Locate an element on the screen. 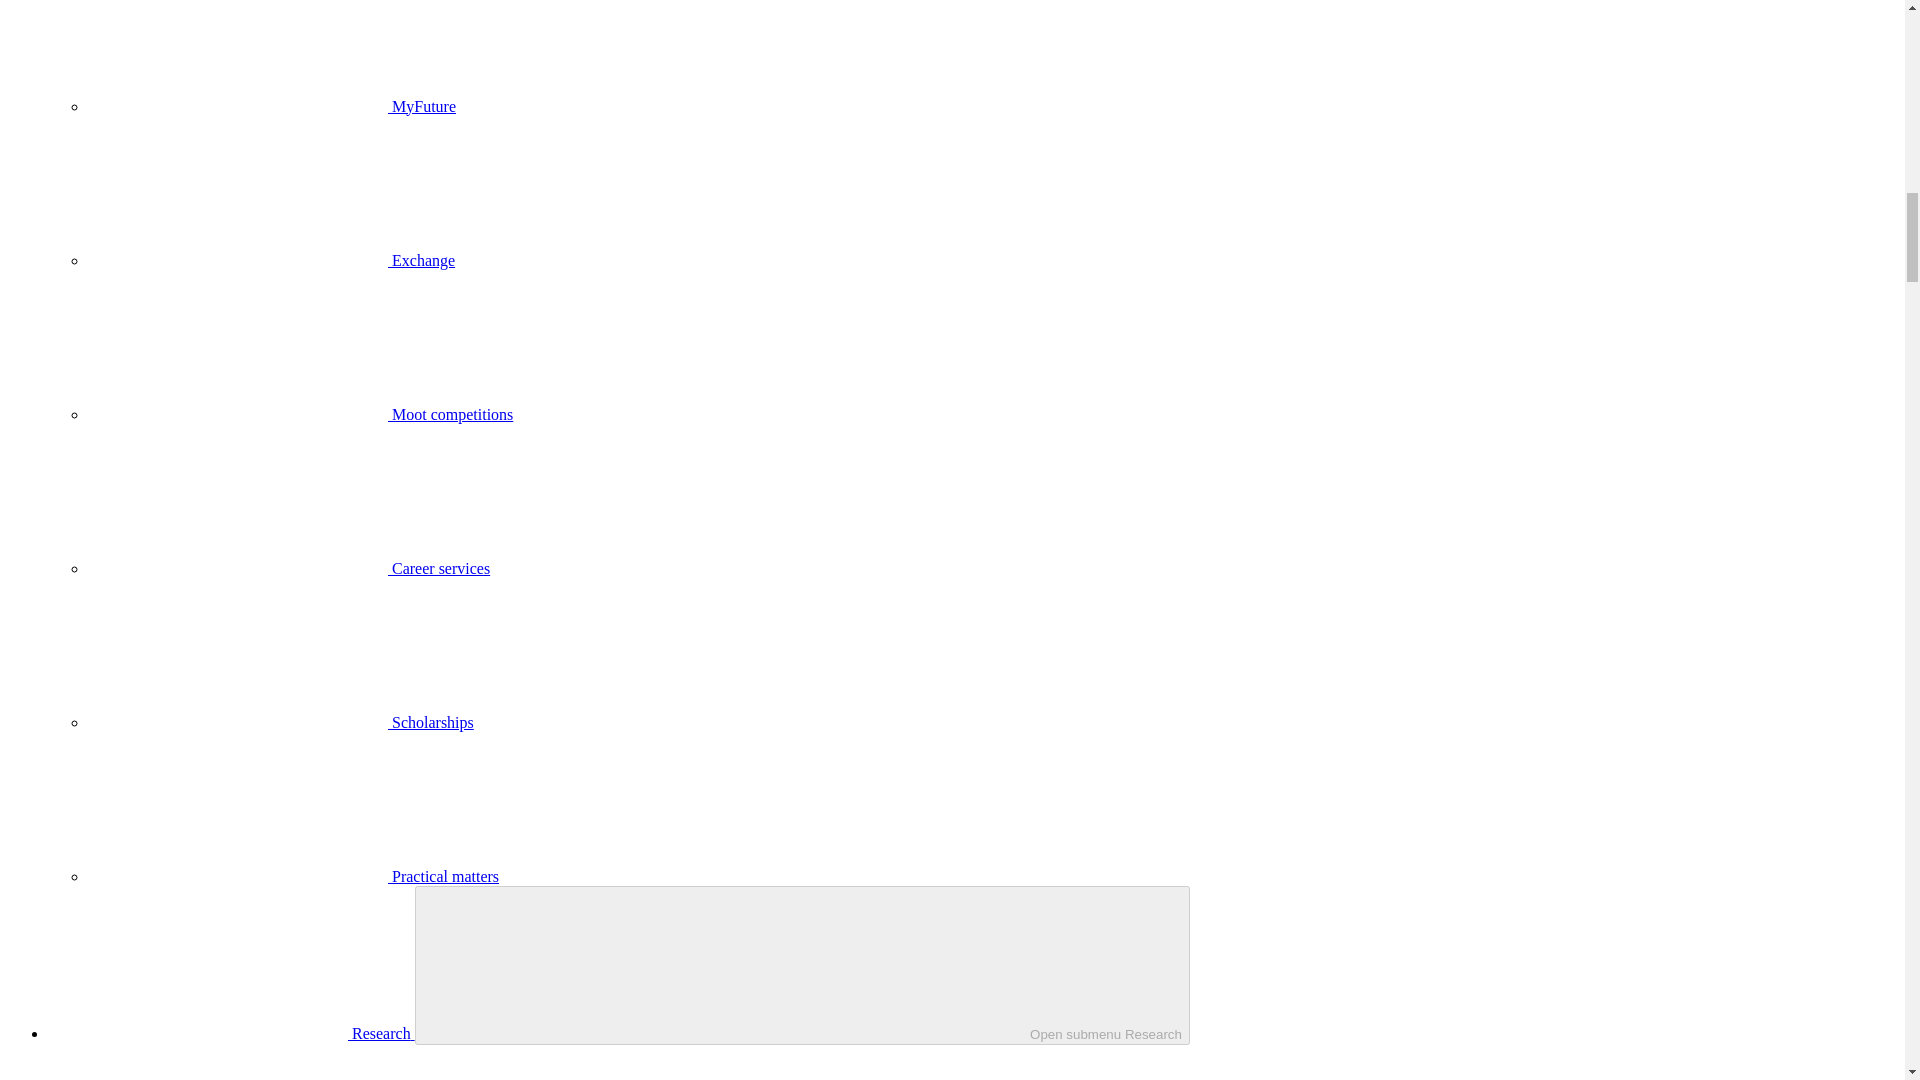 This screenshot has width=1920, height=1080. Practical matters is located at coordinates (294, 876).